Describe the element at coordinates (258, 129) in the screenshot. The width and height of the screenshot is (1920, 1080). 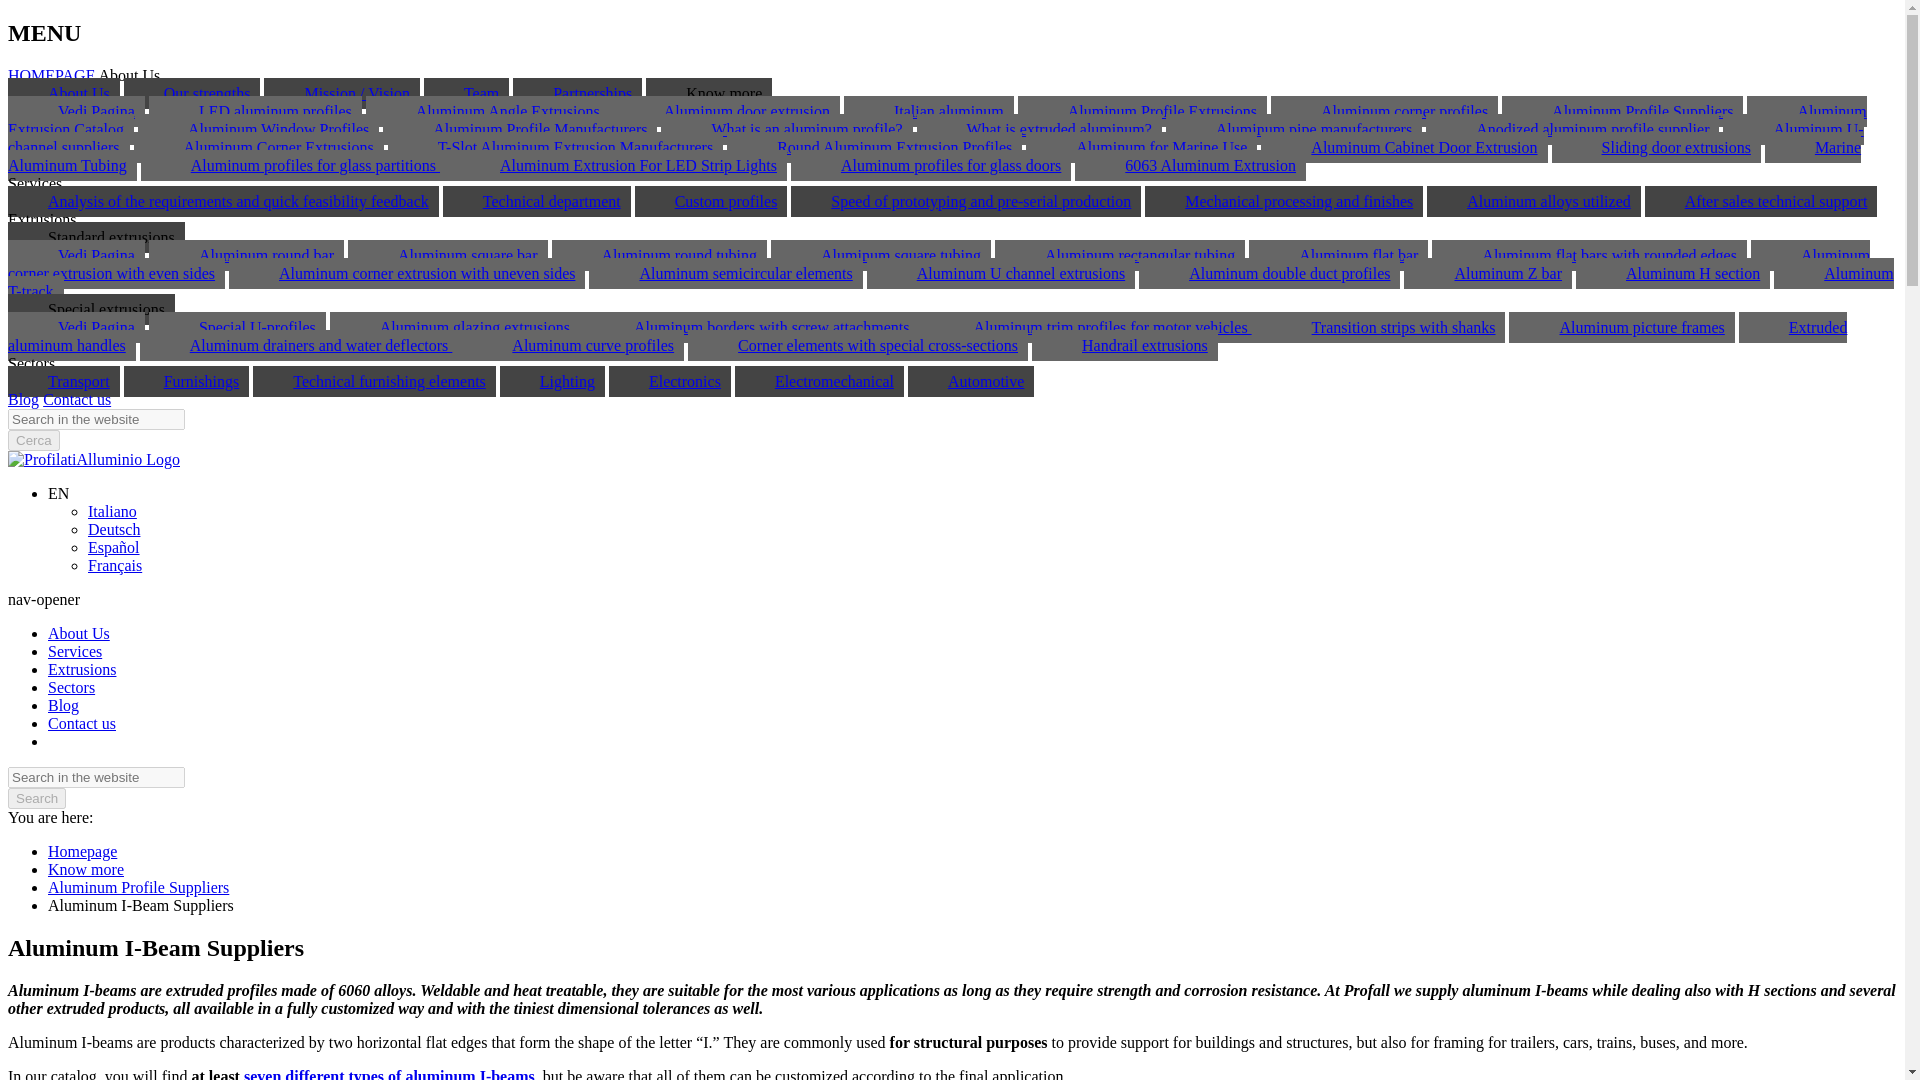
I see `Aluminum Window Profiles` at that location.